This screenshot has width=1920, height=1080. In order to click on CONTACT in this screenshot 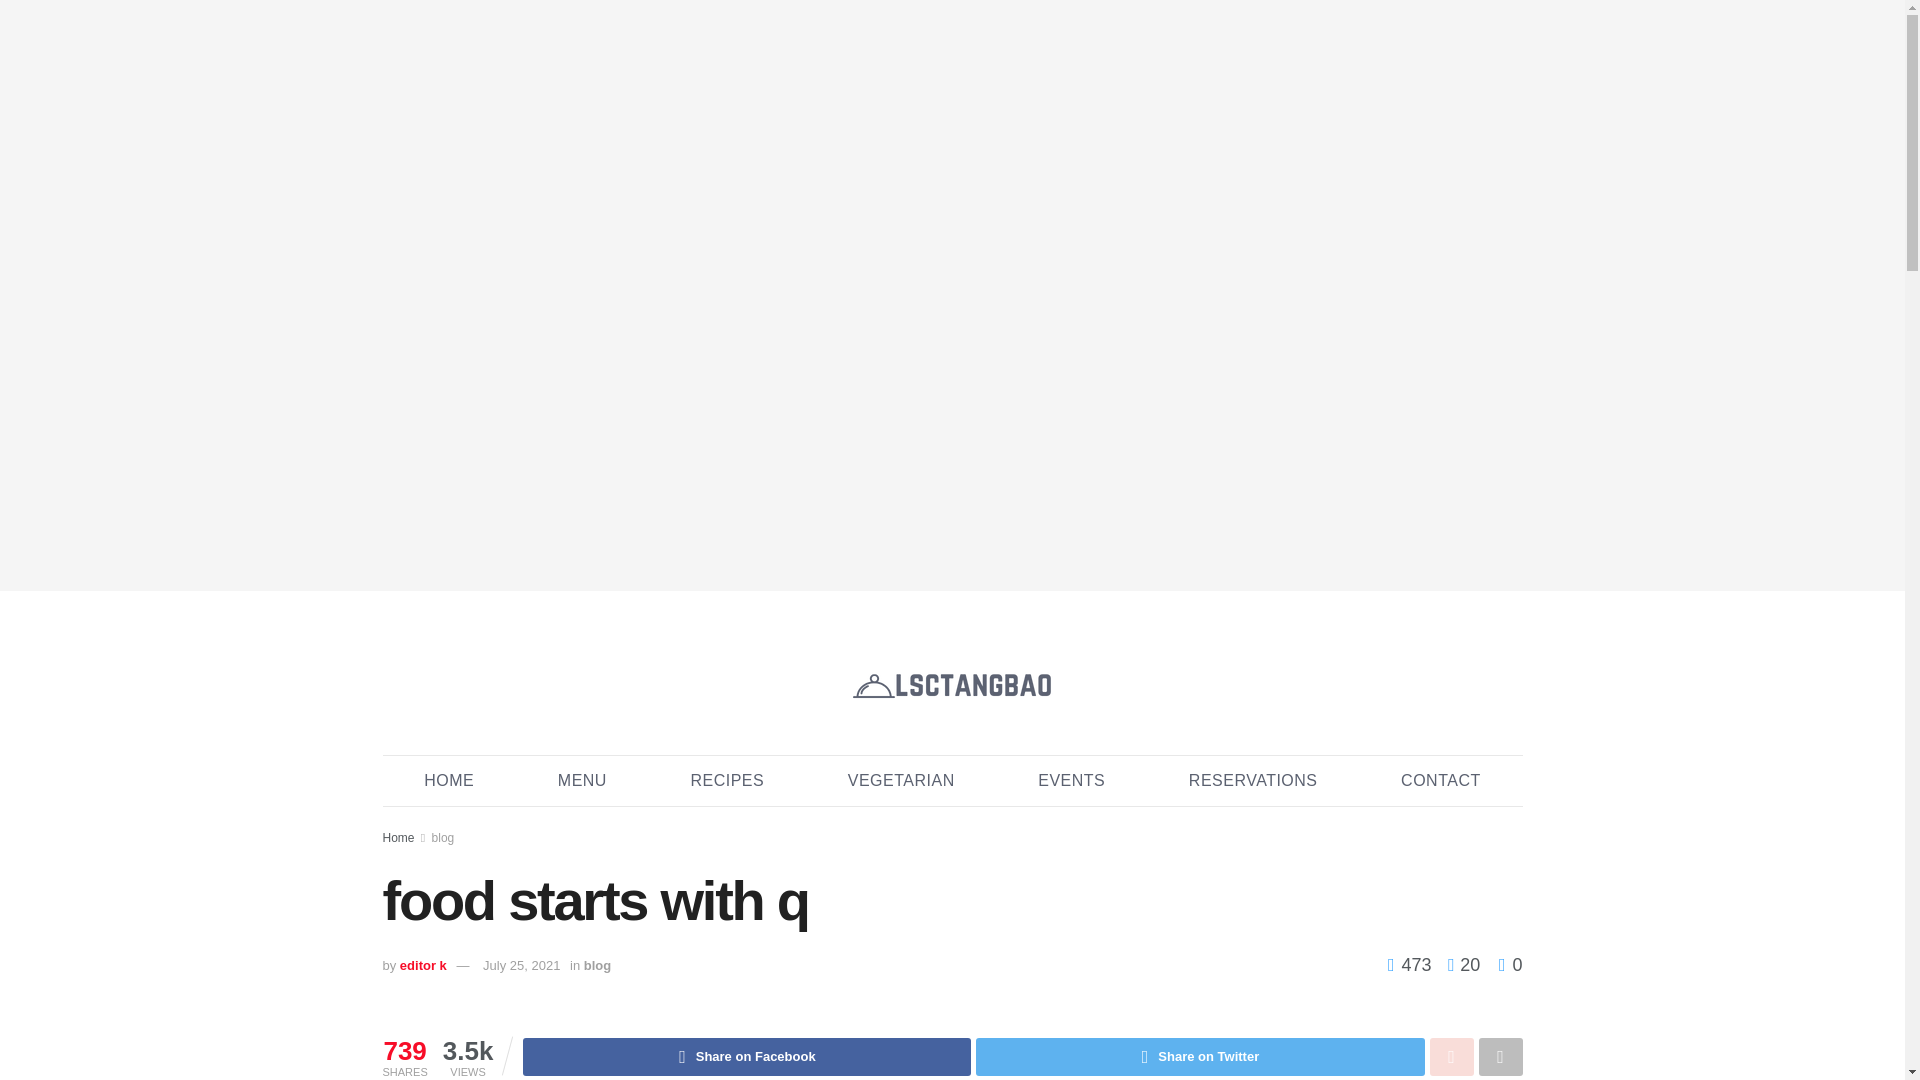, I will do `click(1440, 780)`.